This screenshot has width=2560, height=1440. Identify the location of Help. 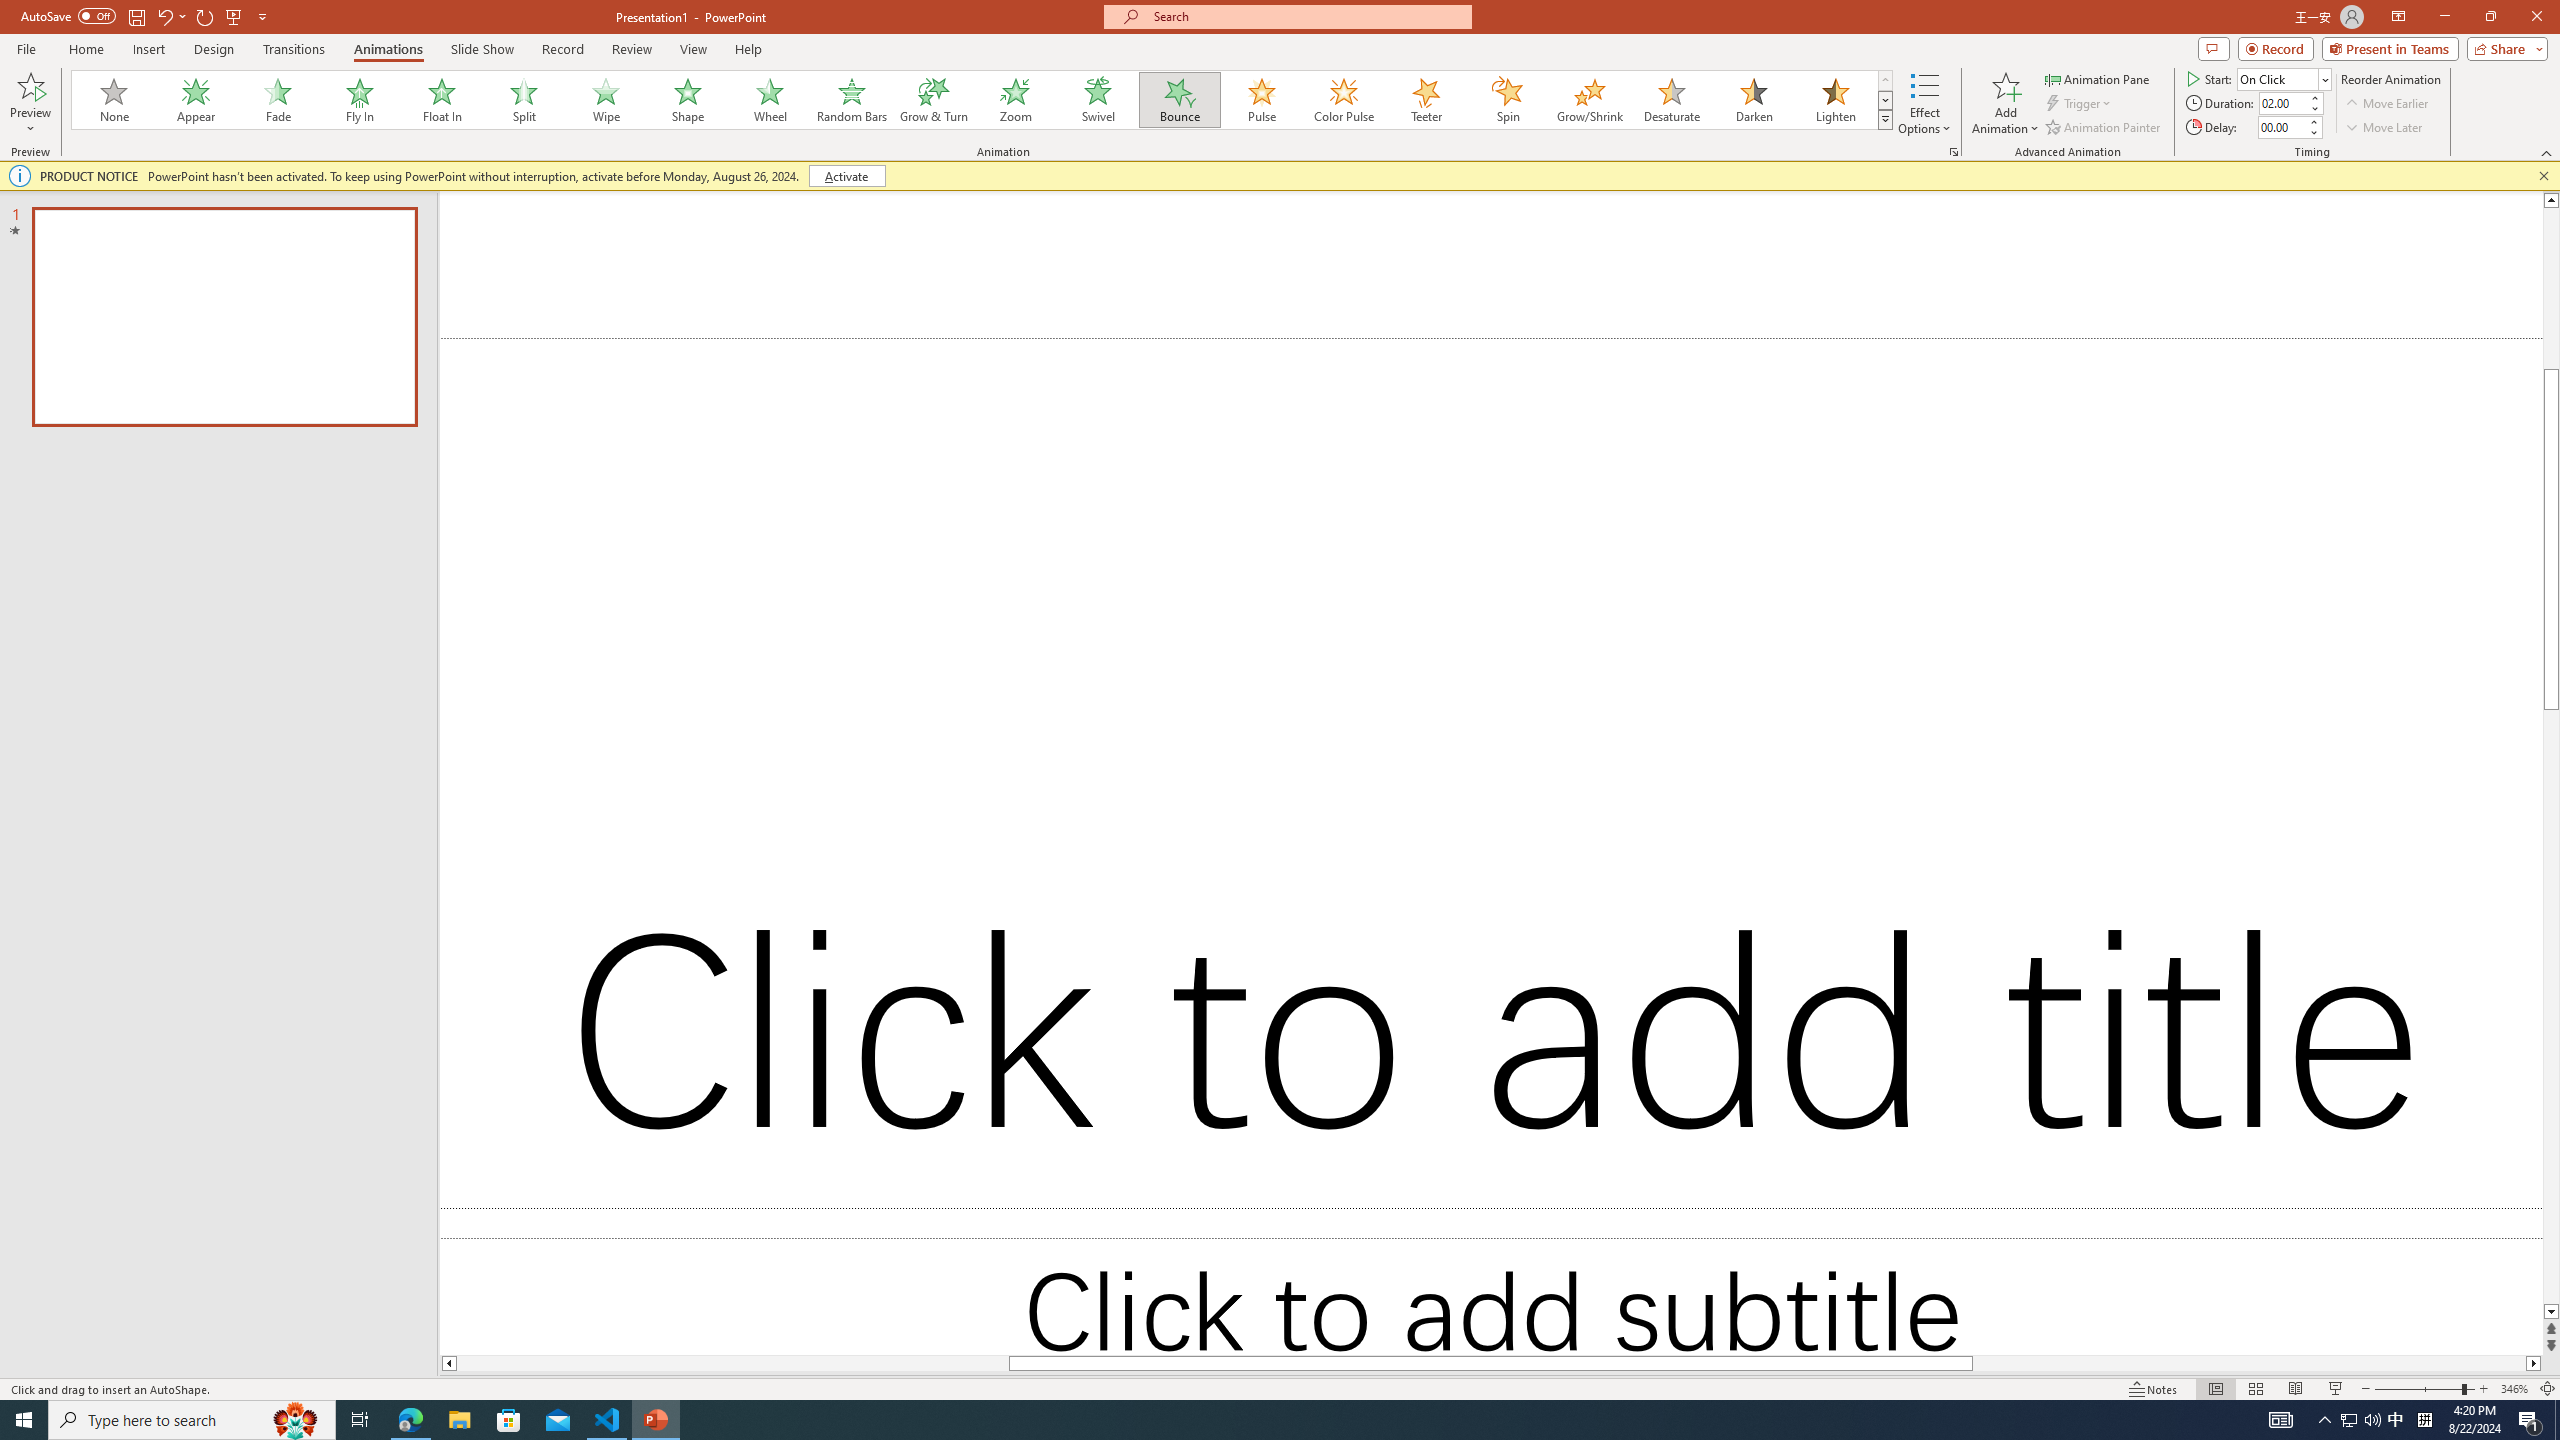
(748, 49).